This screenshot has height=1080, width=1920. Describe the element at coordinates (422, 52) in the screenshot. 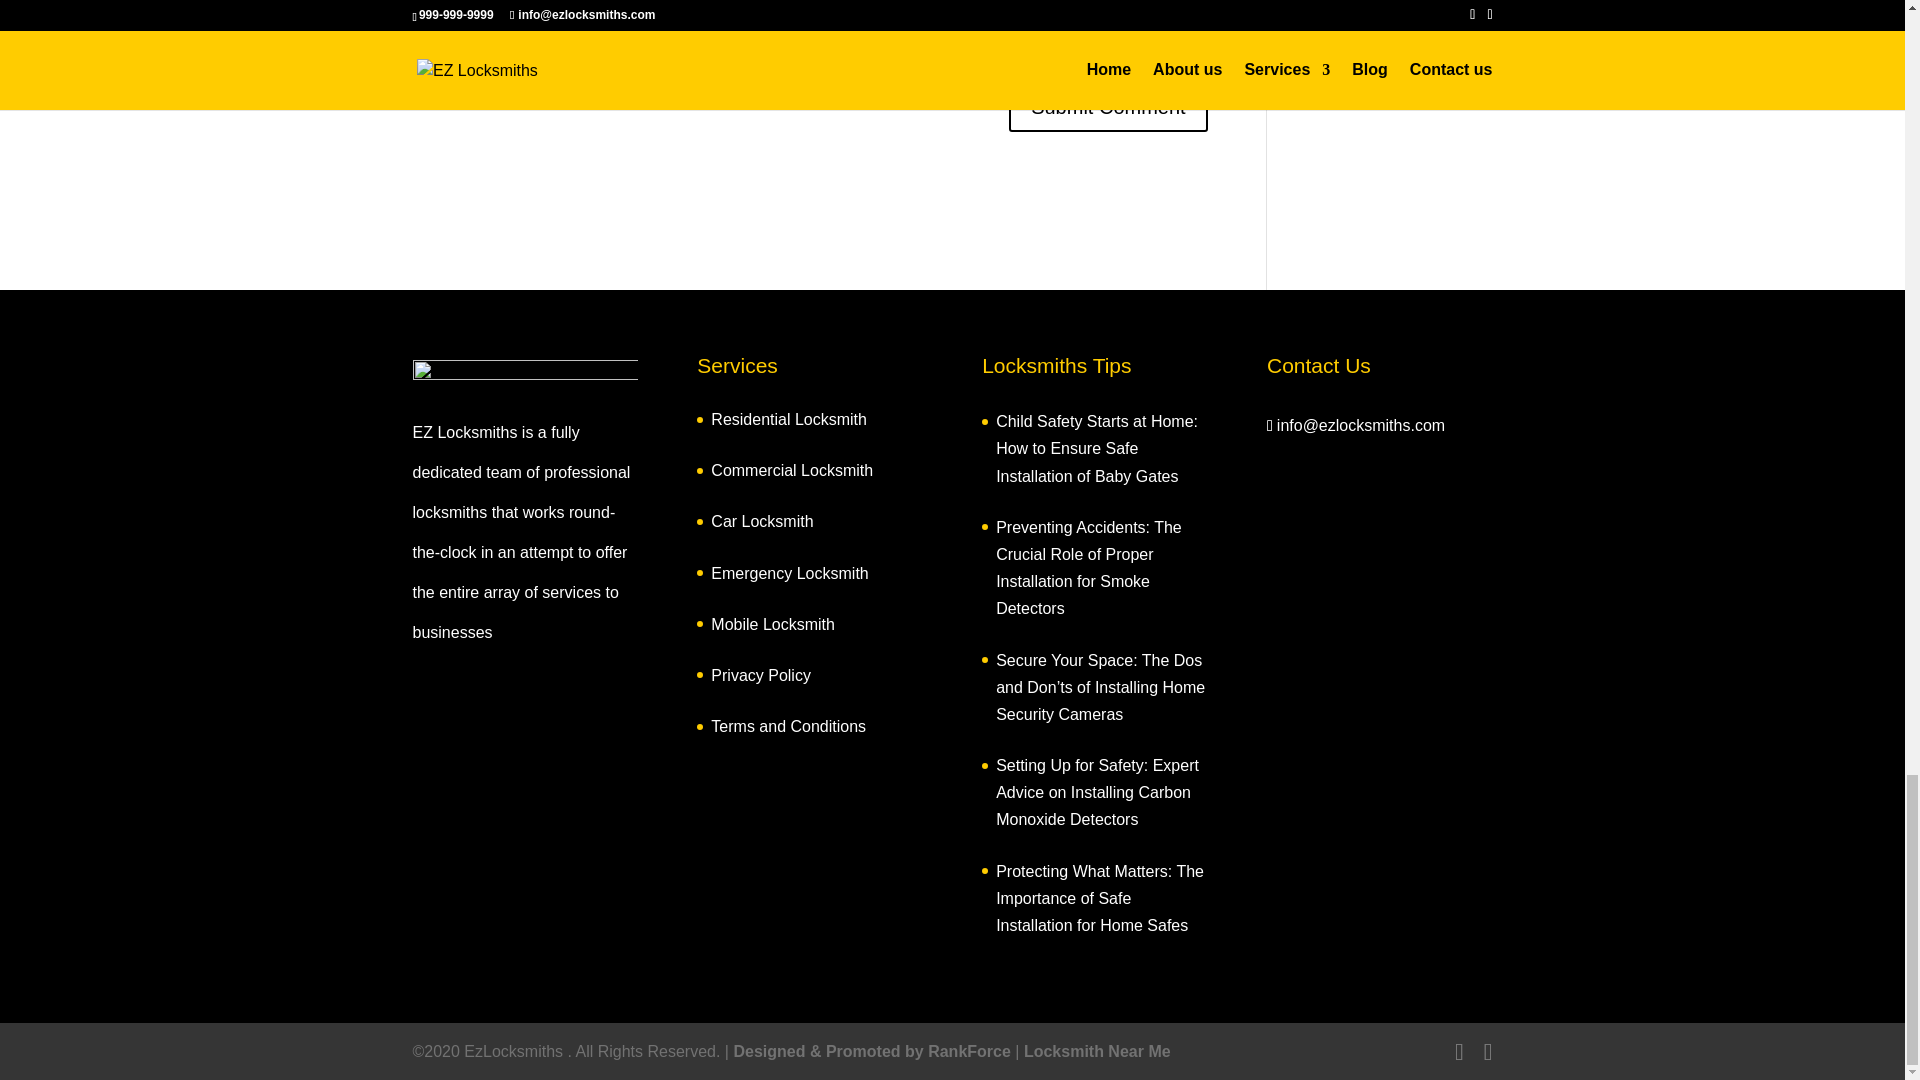

I see `yes` at that location.